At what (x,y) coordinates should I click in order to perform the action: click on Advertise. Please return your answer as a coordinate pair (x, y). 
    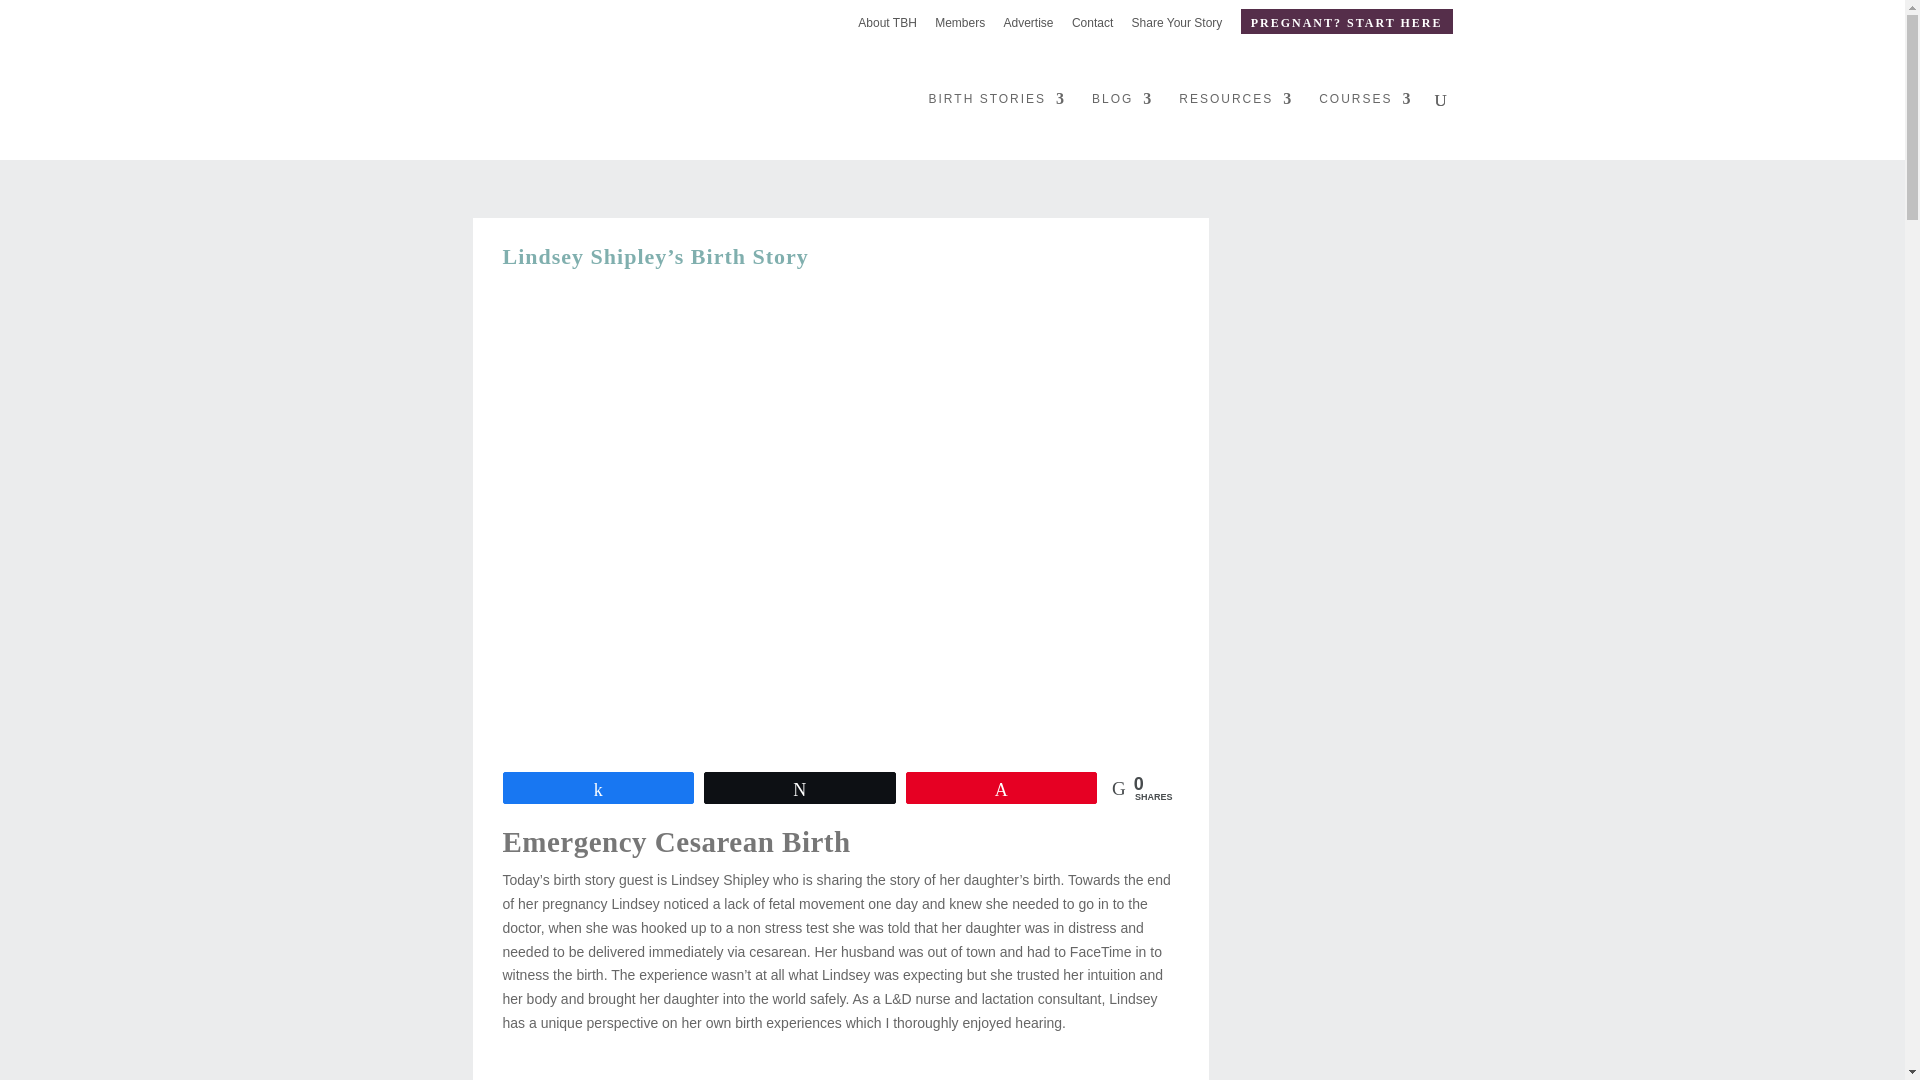
    Looking at the image, I should click on (1029, 27).